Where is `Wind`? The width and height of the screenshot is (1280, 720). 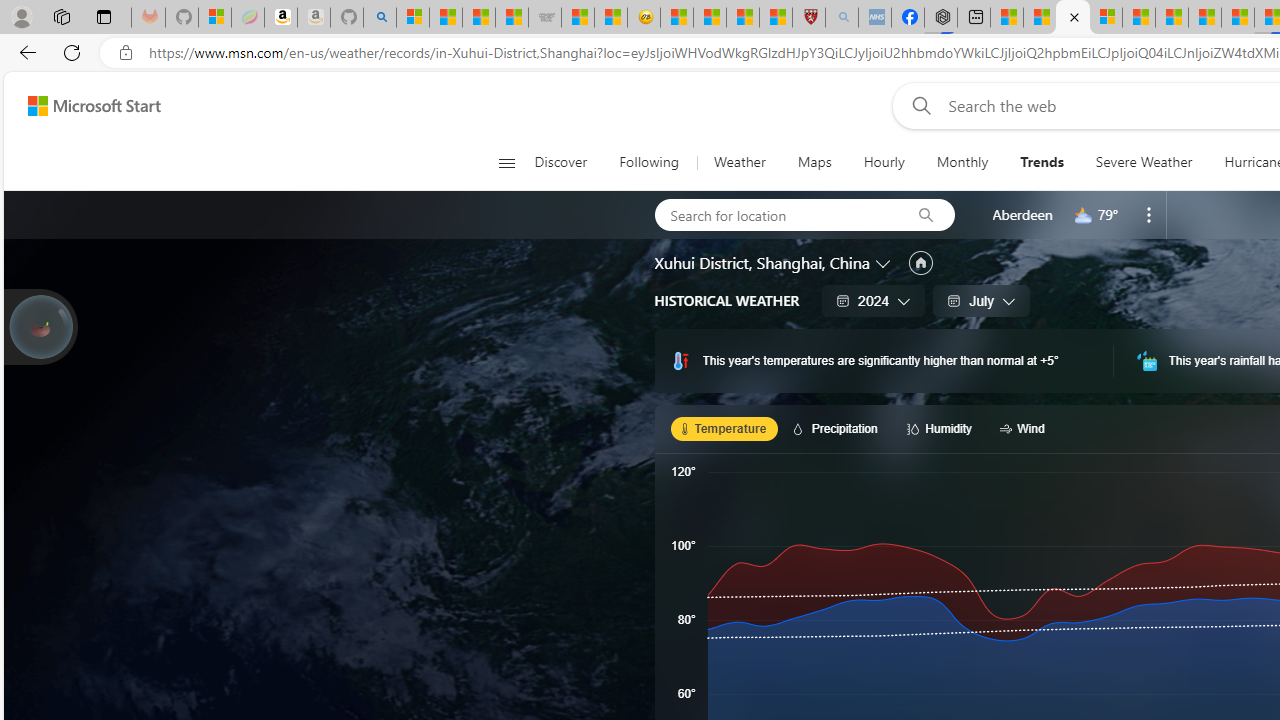 Wind is located at coordinates (1025, 428).